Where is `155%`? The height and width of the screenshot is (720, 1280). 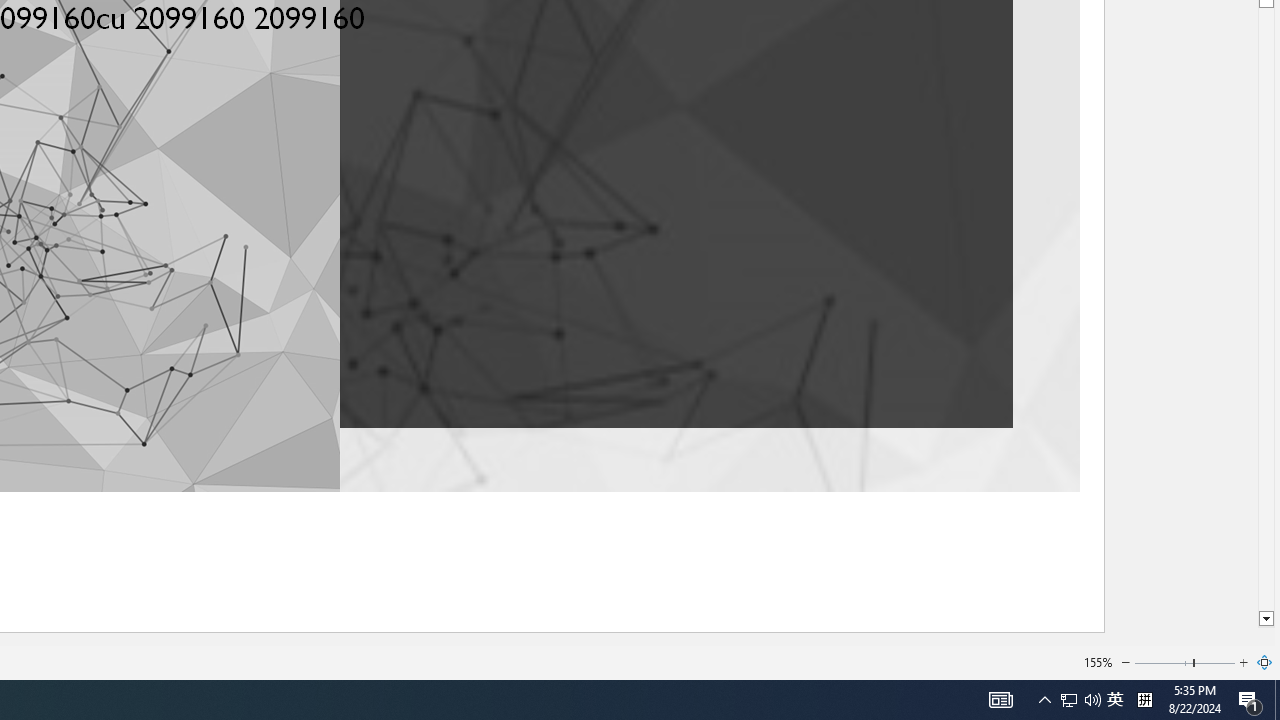 155% is located at coordinates (1098, 662).